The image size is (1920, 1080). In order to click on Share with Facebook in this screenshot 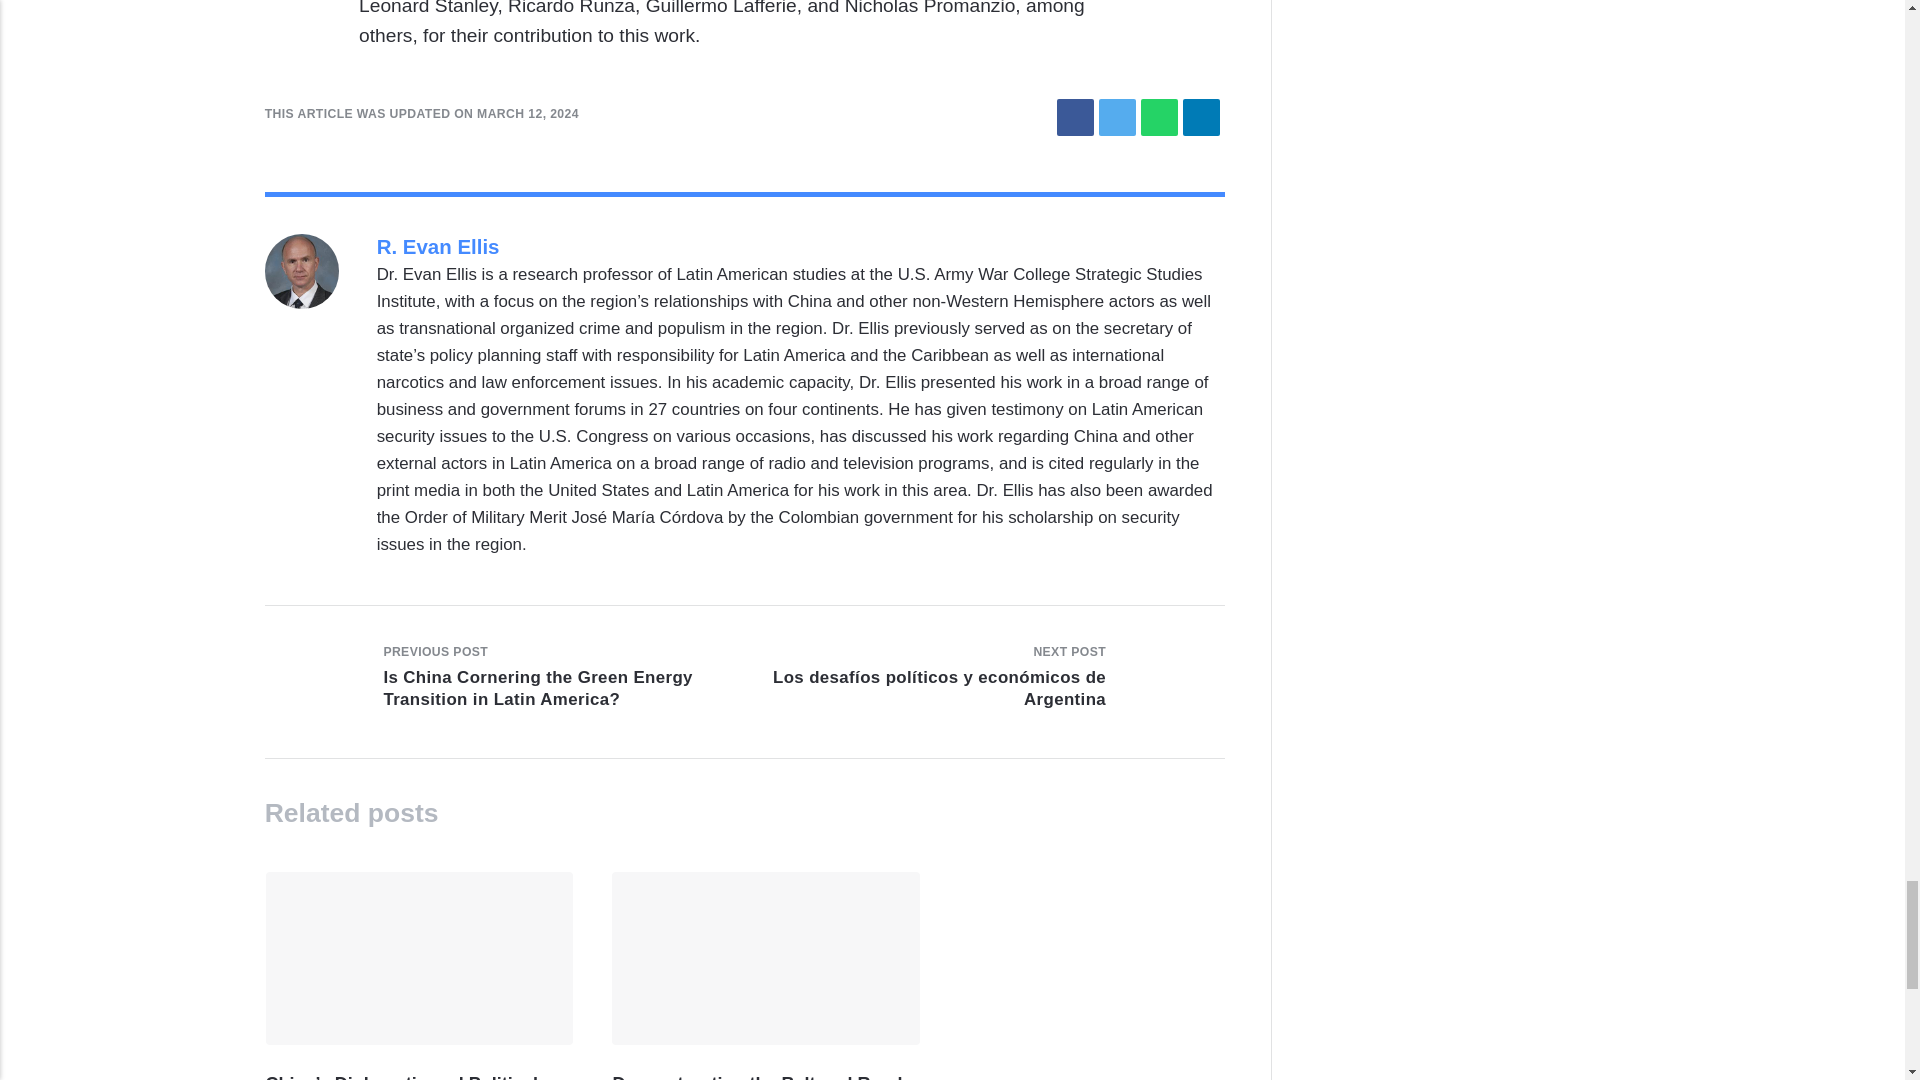, I will do `click(1076, 118)`.